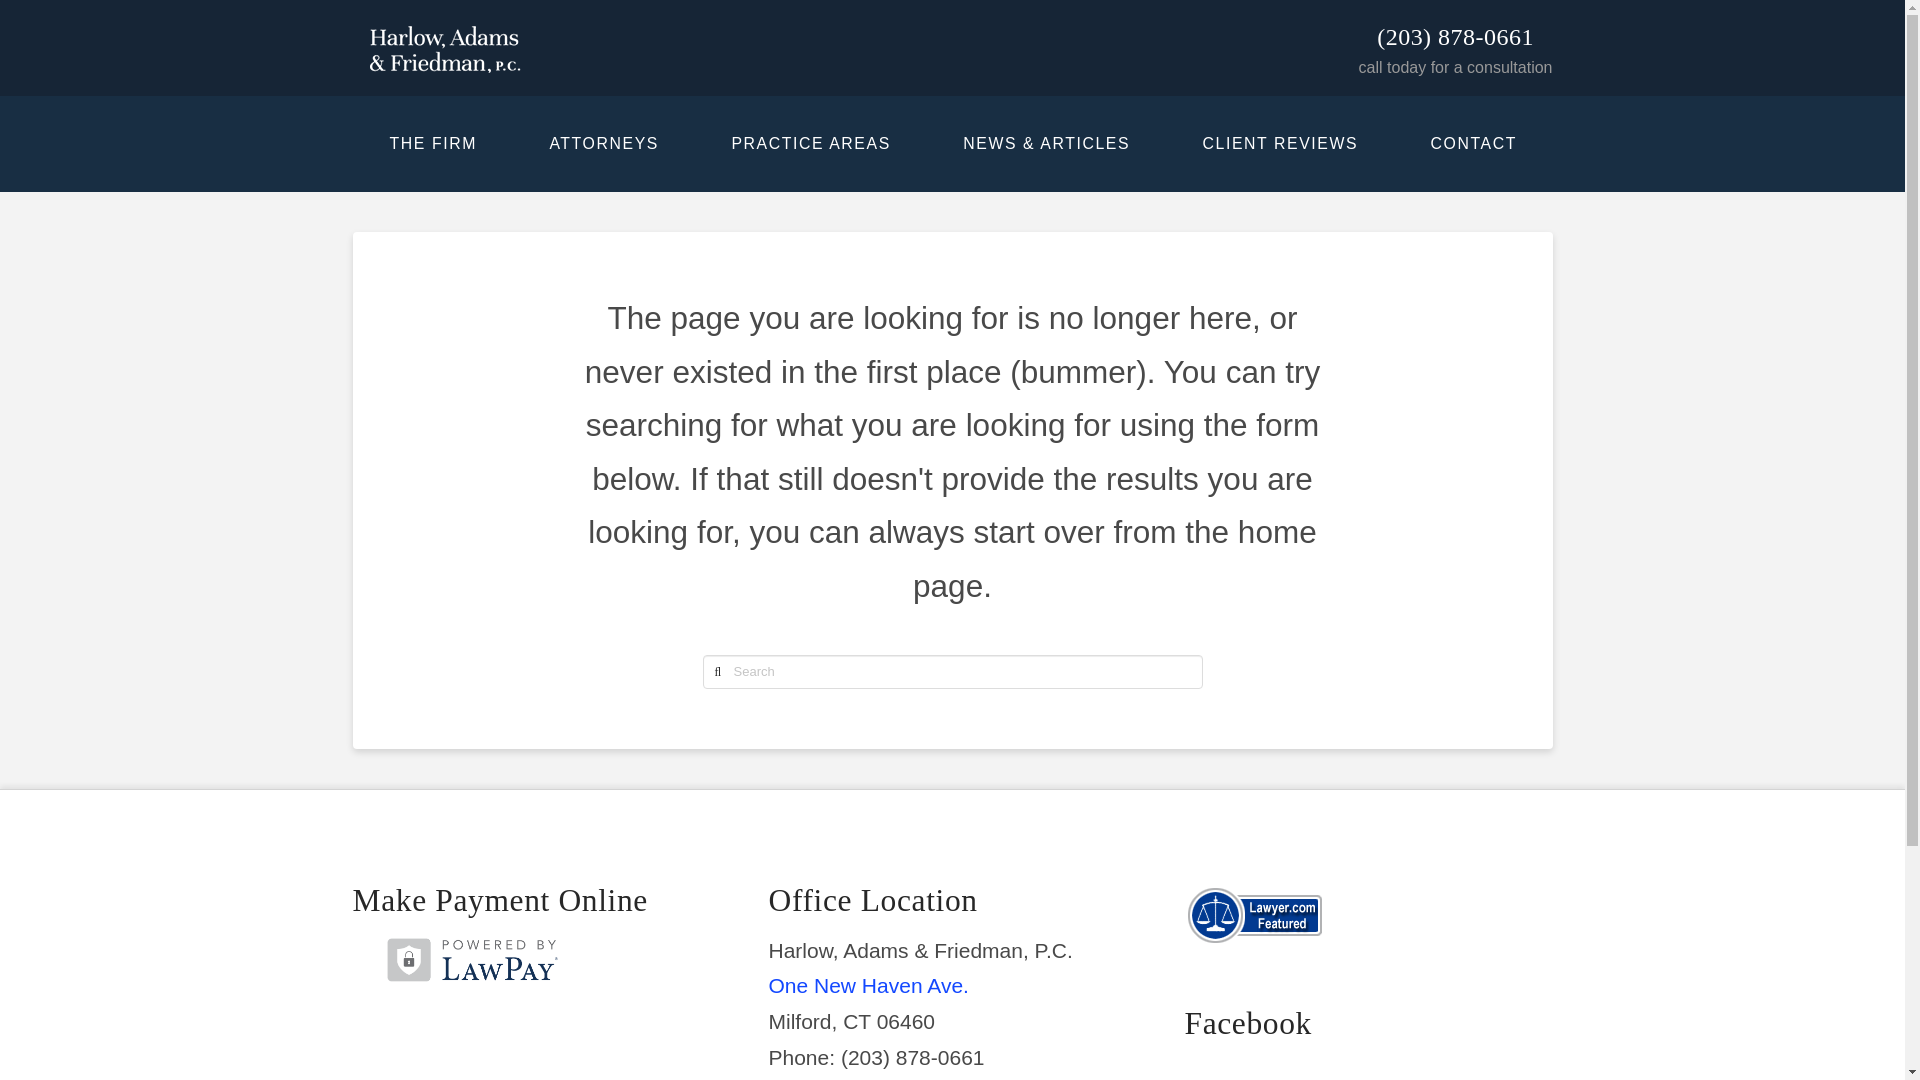 The height and width of the screenshot is (1080, 1920). I want to click on THE FIRM, so click(432, 144).